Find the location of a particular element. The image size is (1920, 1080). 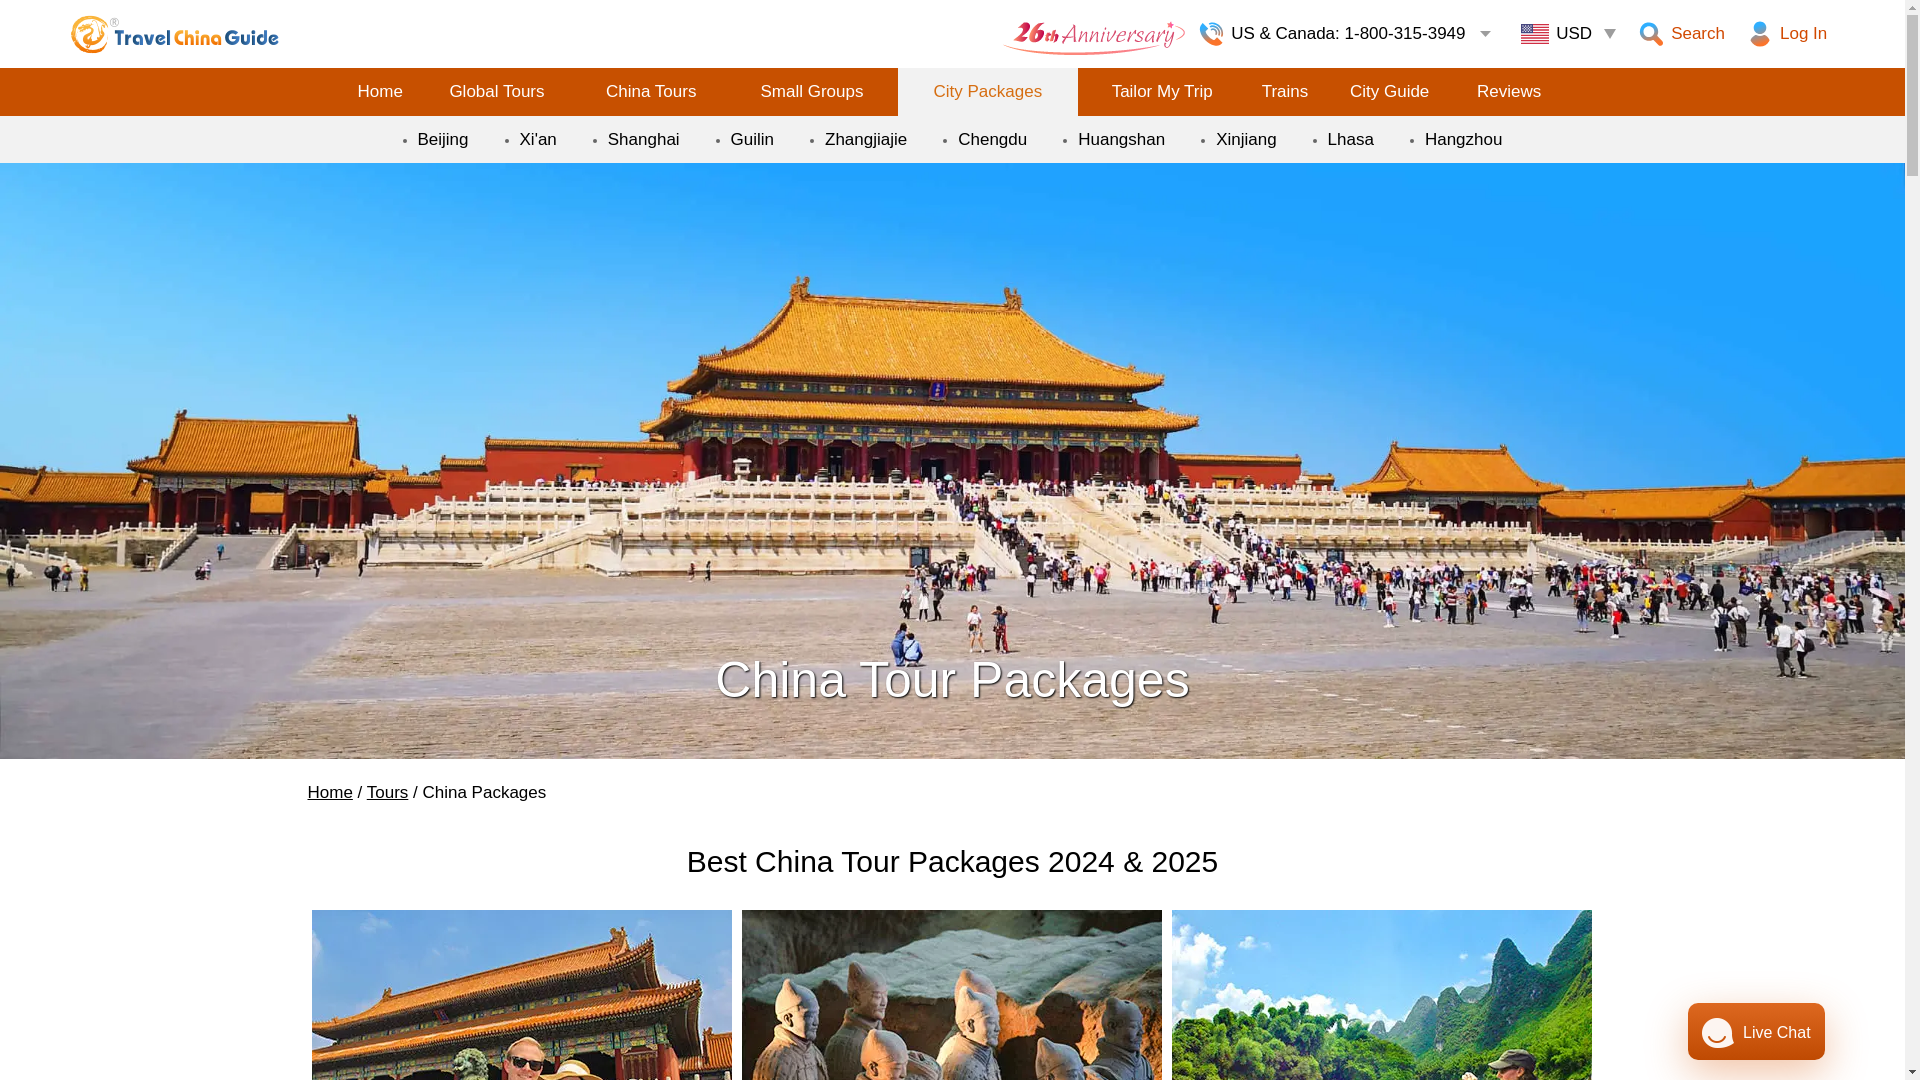

Shanghai is located at coordinates (644, 139).